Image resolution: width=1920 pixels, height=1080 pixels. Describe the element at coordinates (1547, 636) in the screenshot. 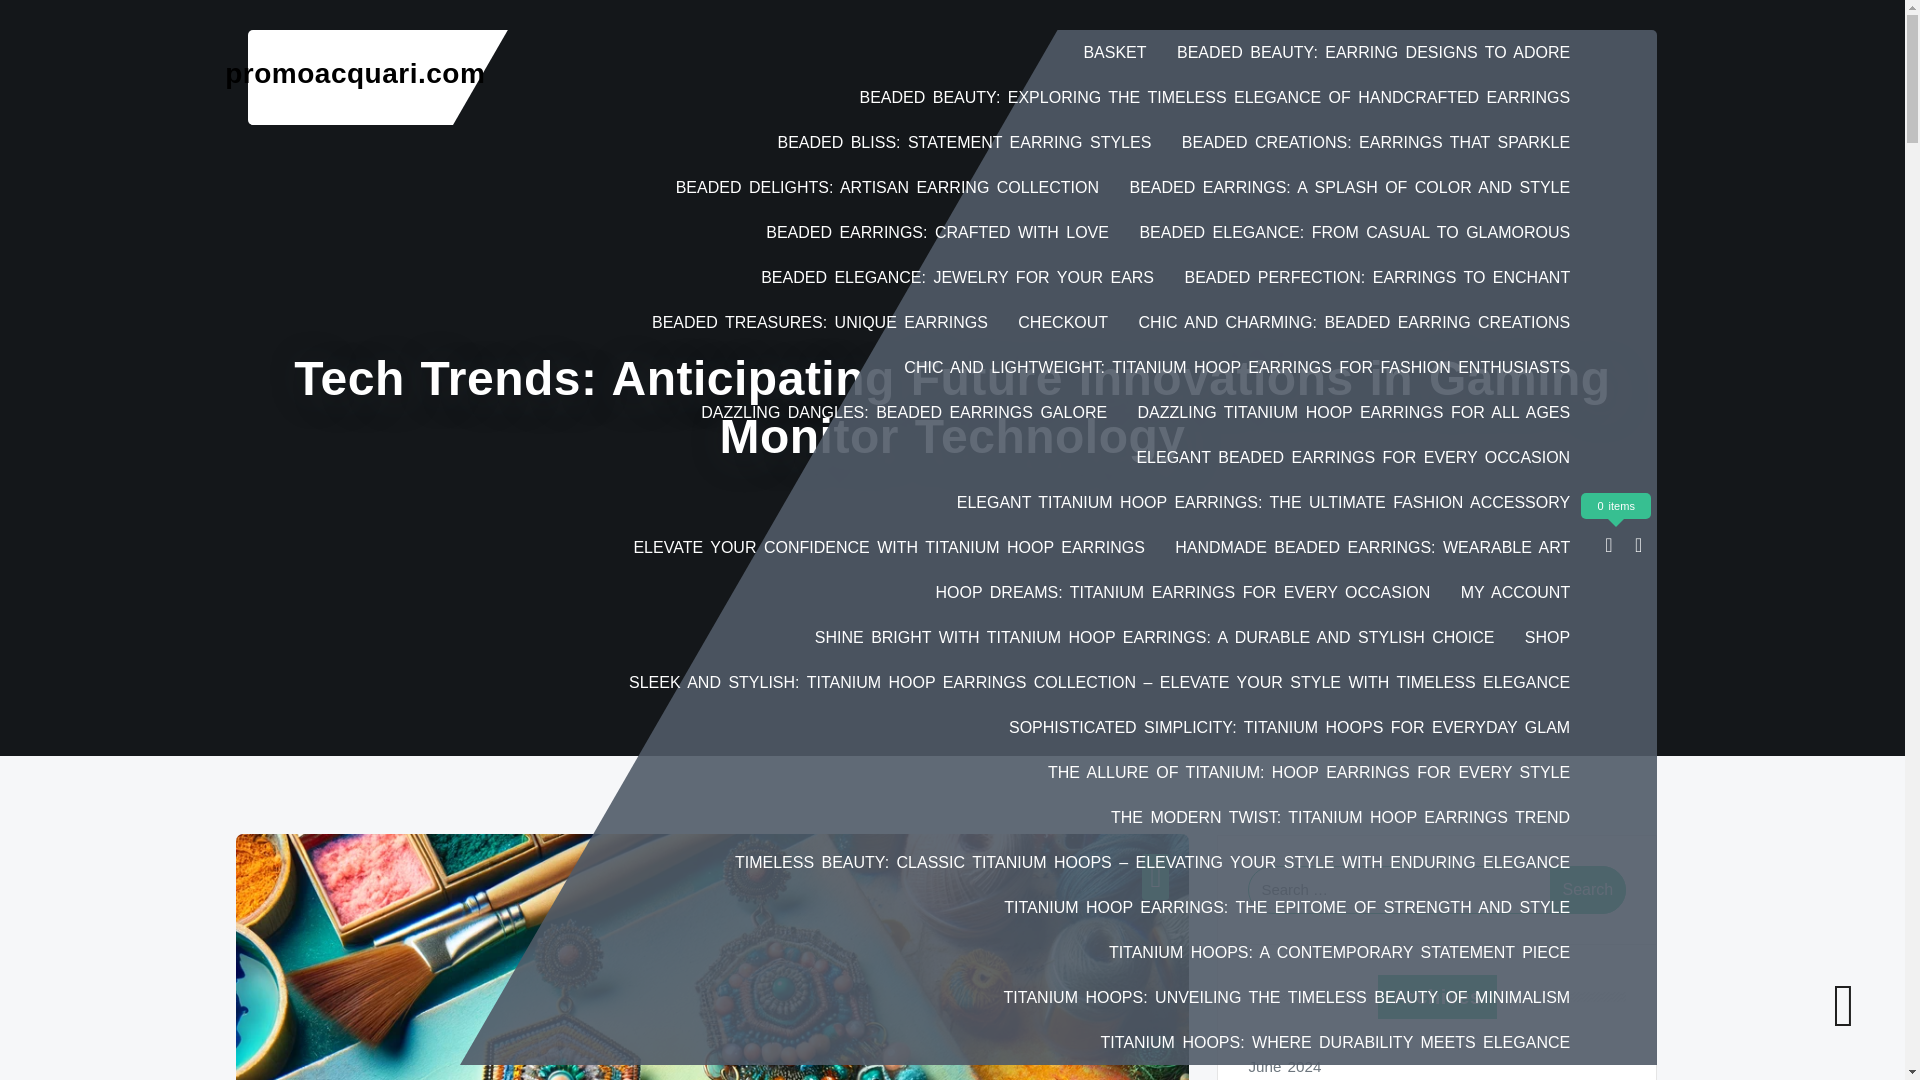

I see `SHOP` at that location.